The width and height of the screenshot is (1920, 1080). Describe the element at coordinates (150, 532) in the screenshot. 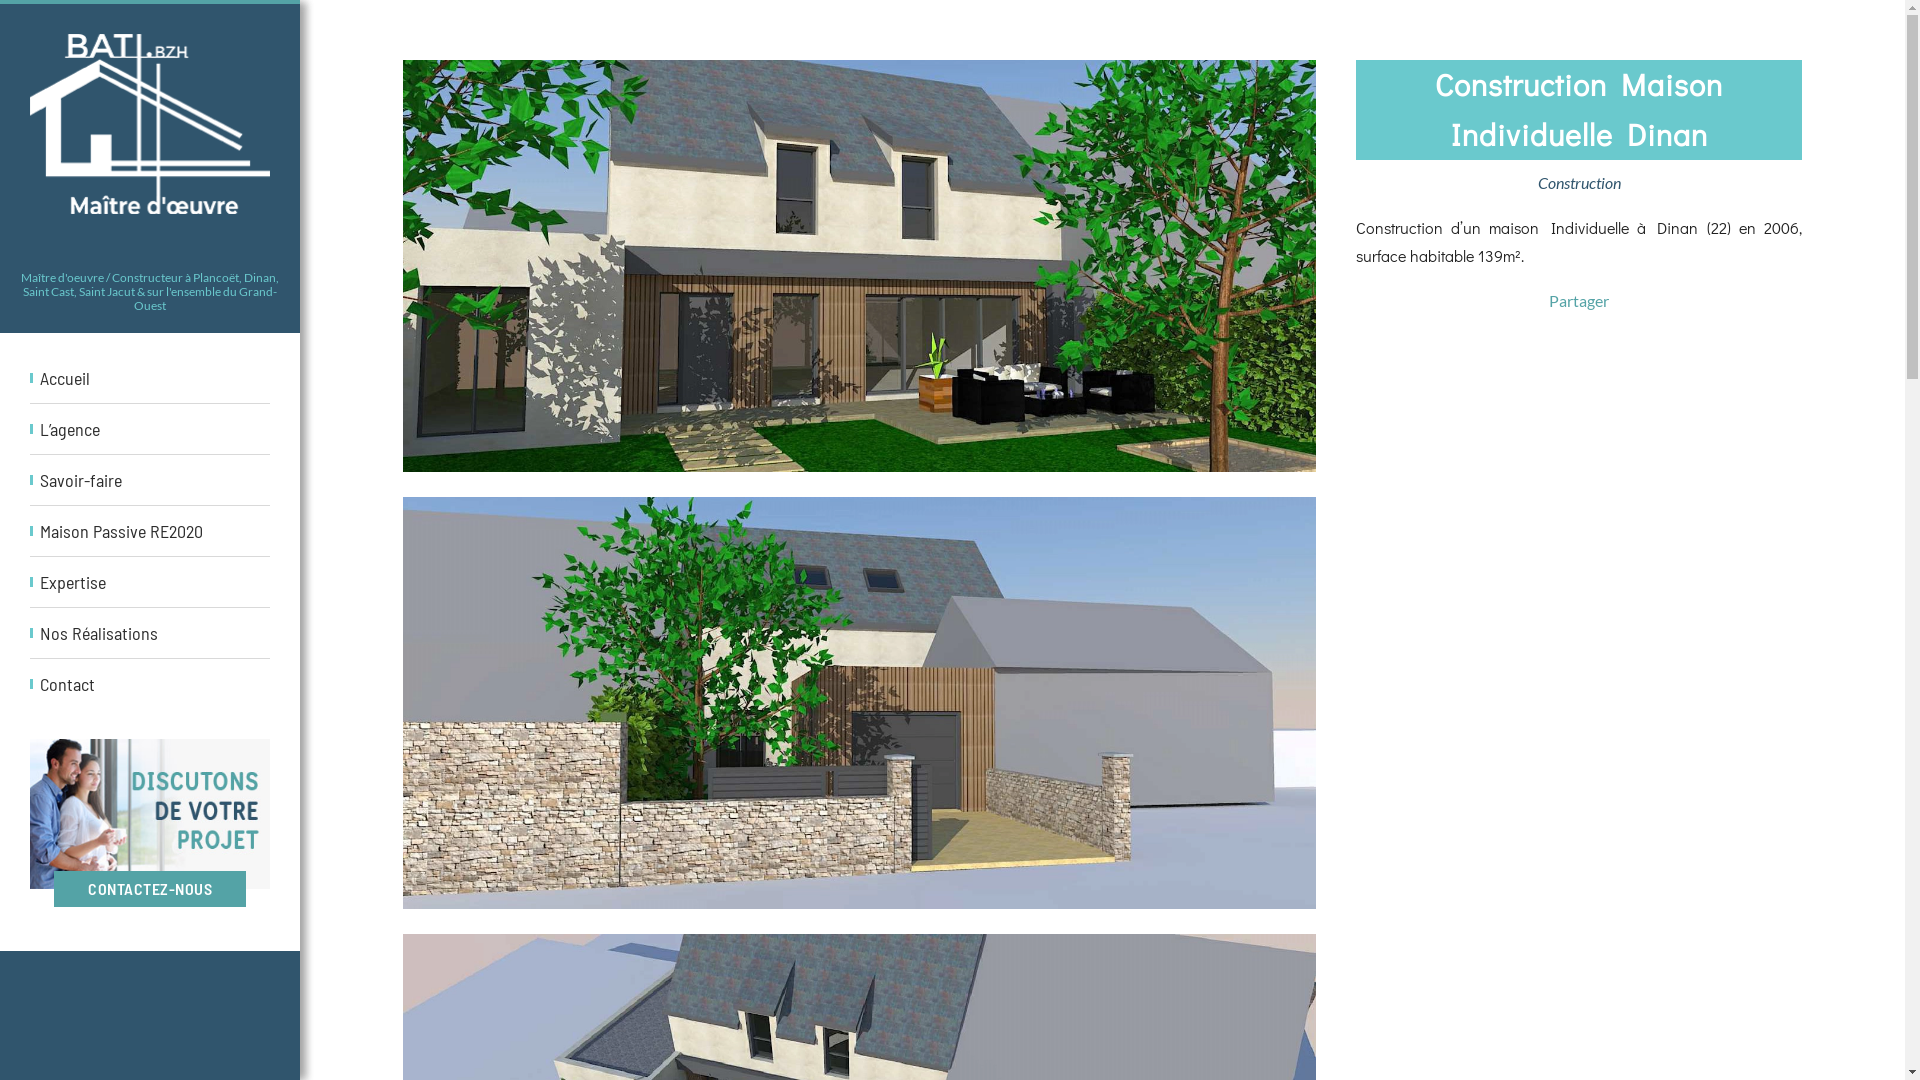

I see `Maison Passive RE2020` at that location.